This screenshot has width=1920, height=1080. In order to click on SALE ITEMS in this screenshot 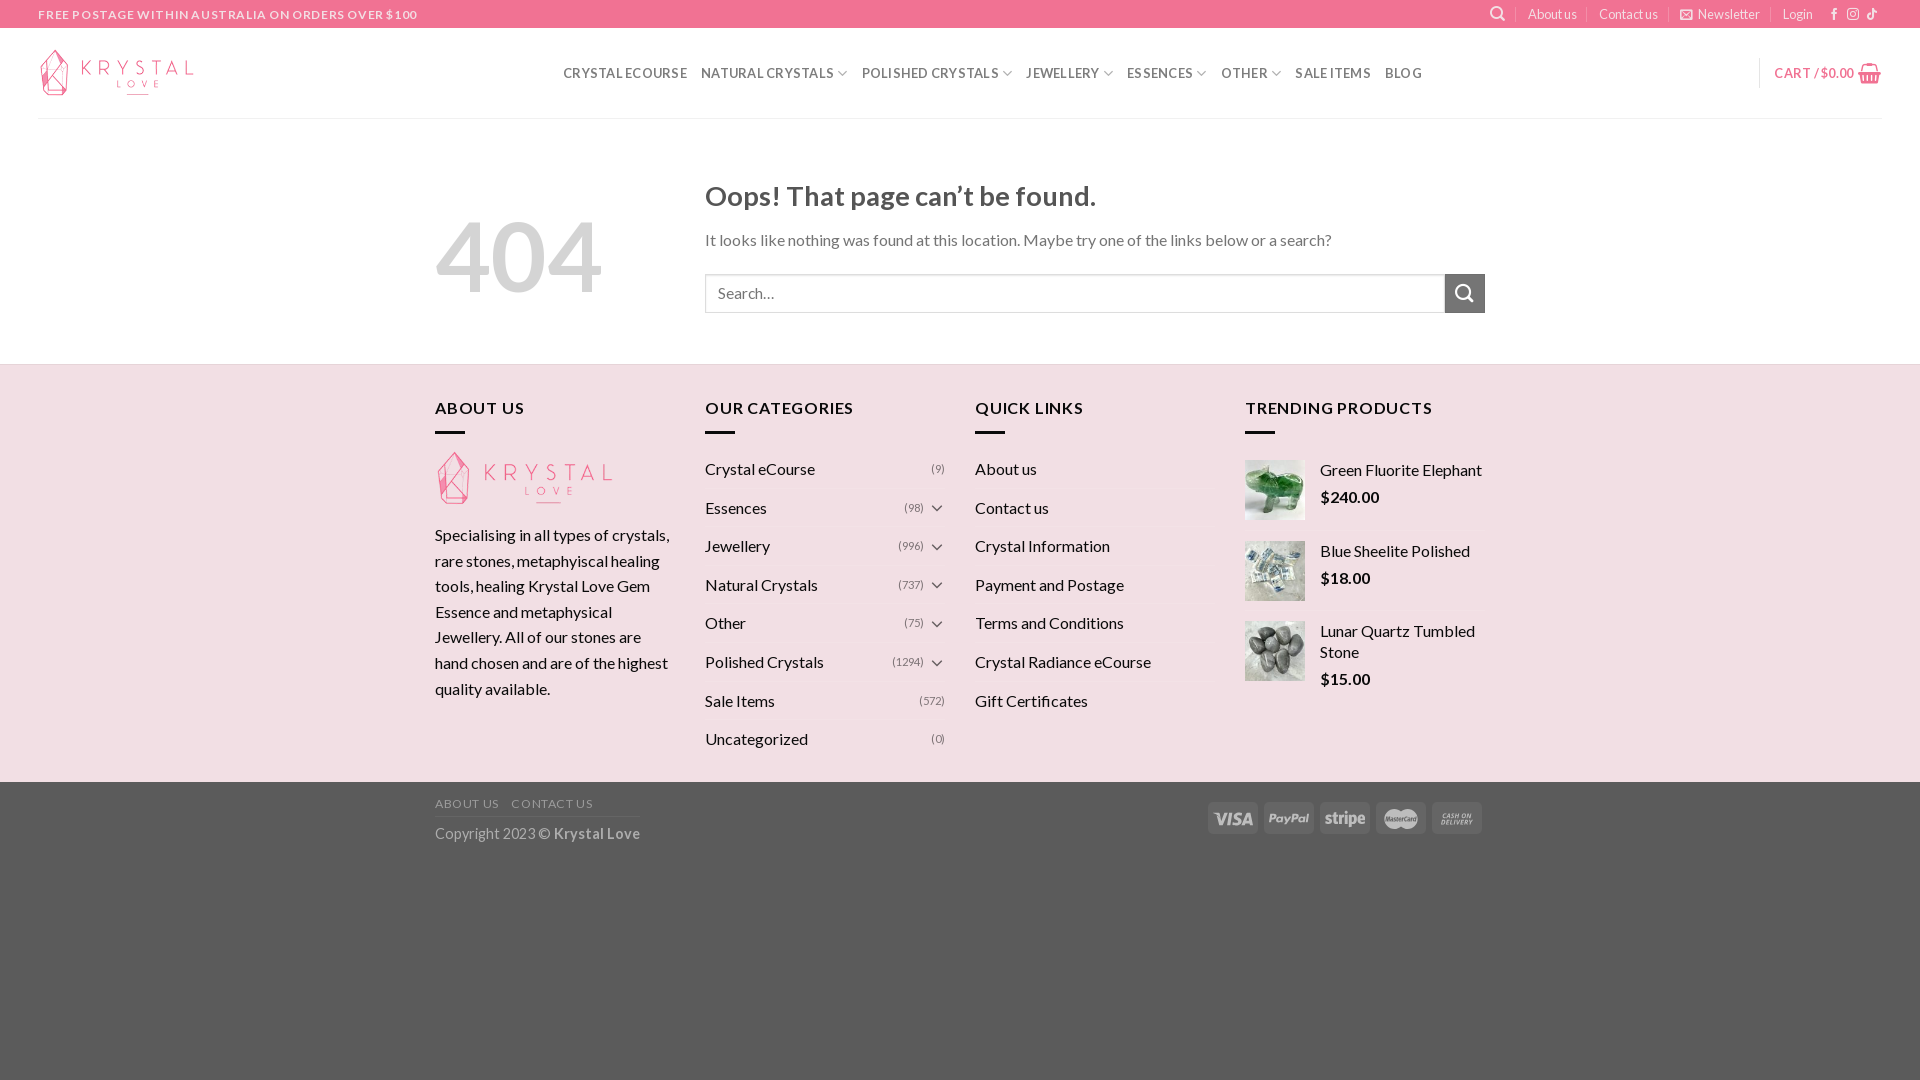, I will do `click(1333, 73)`.